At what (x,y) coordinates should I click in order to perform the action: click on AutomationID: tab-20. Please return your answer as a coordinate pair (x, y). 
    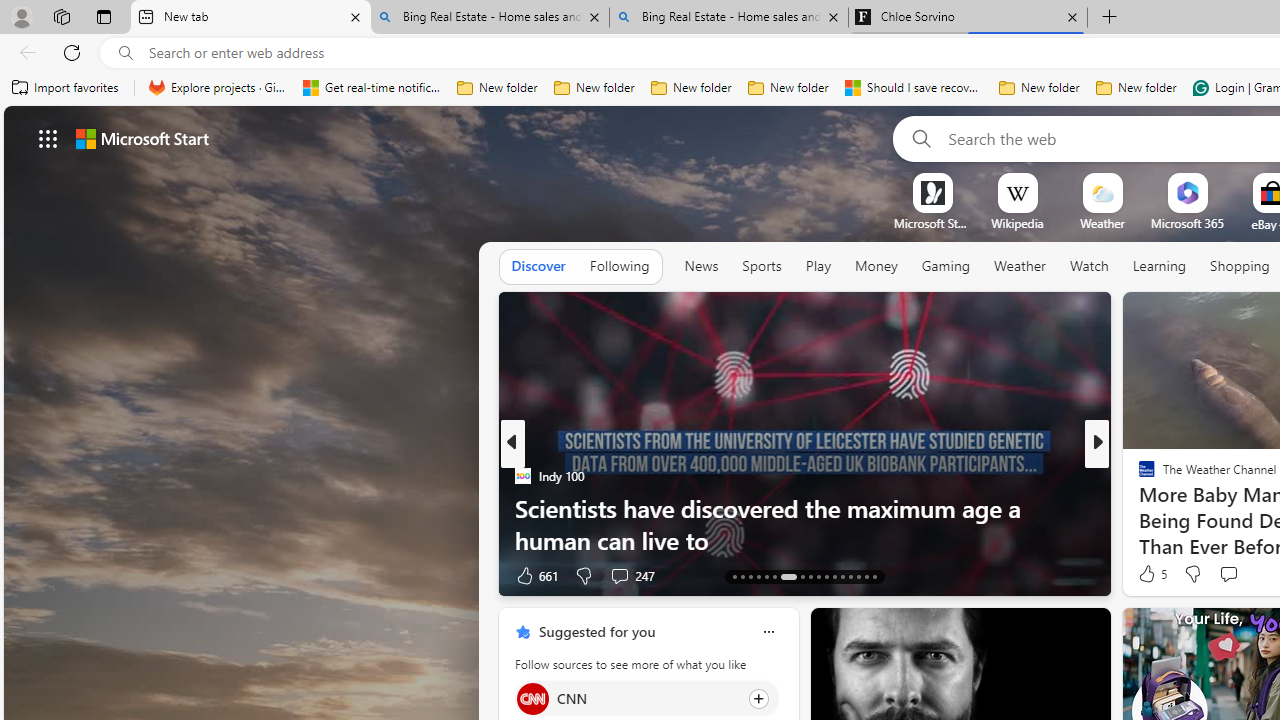
    Looking at the image, I should click on (802, 576).